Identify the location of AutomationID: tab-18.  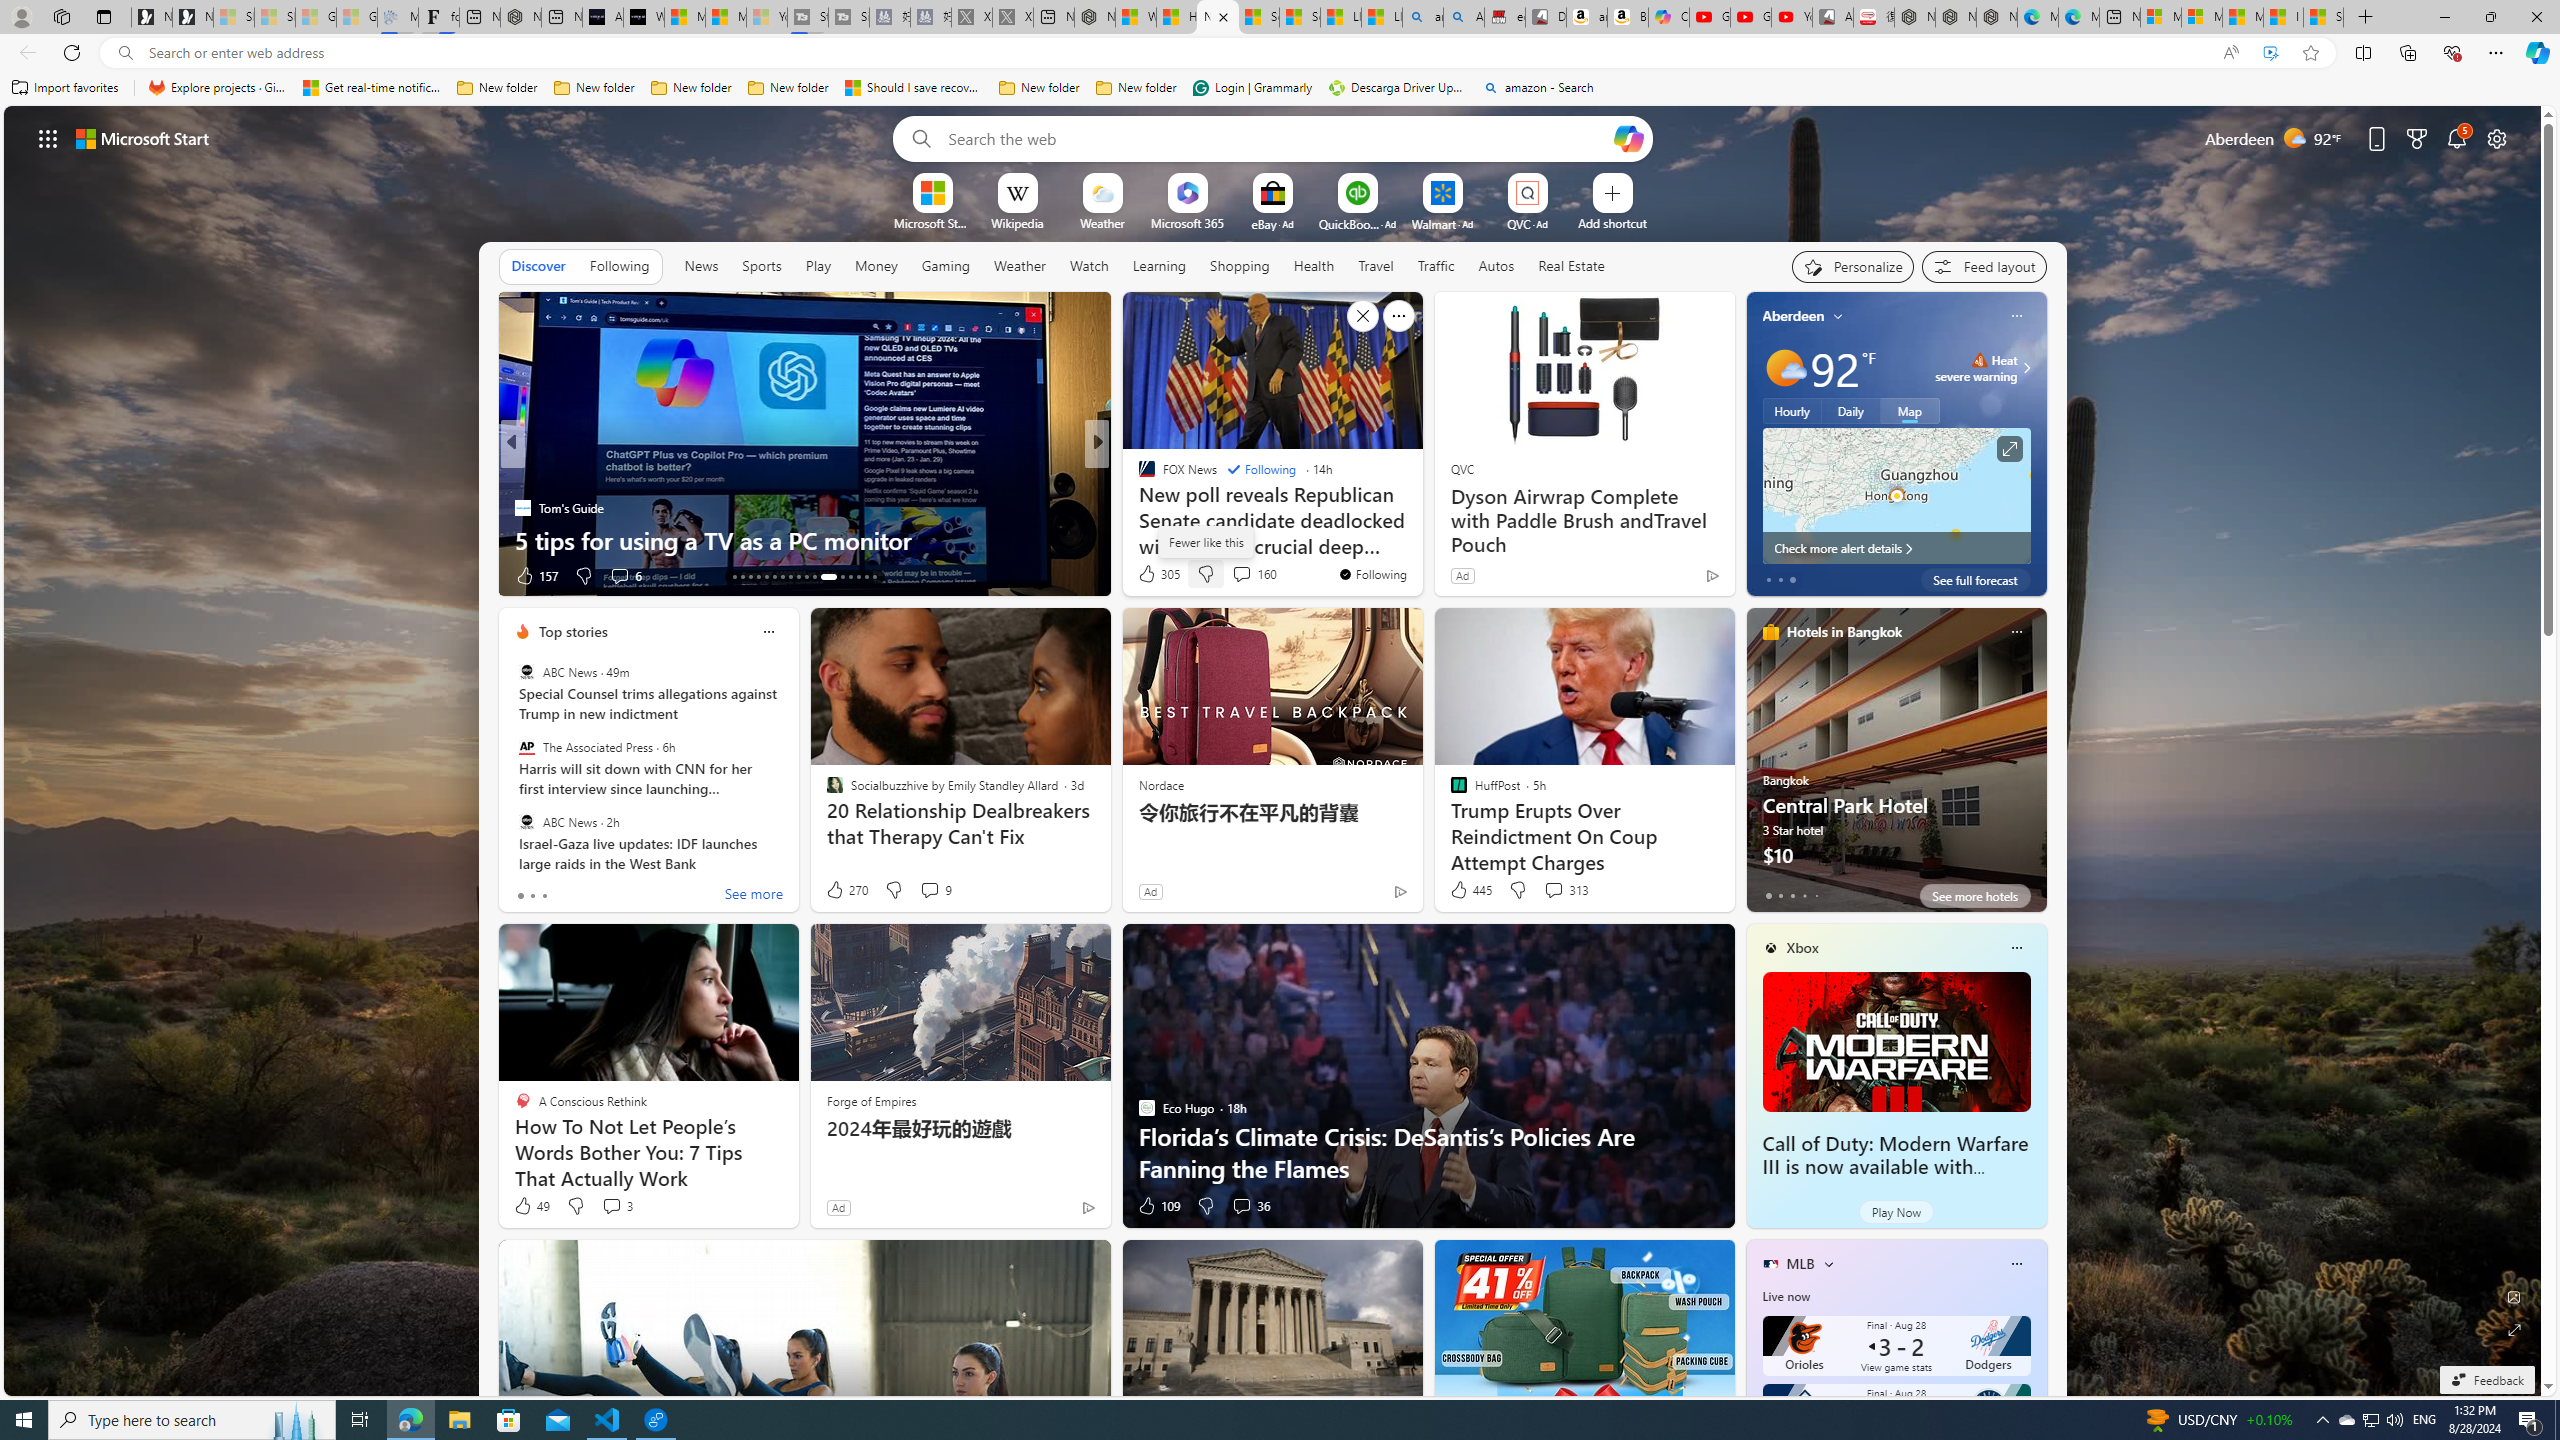
(774, 577).